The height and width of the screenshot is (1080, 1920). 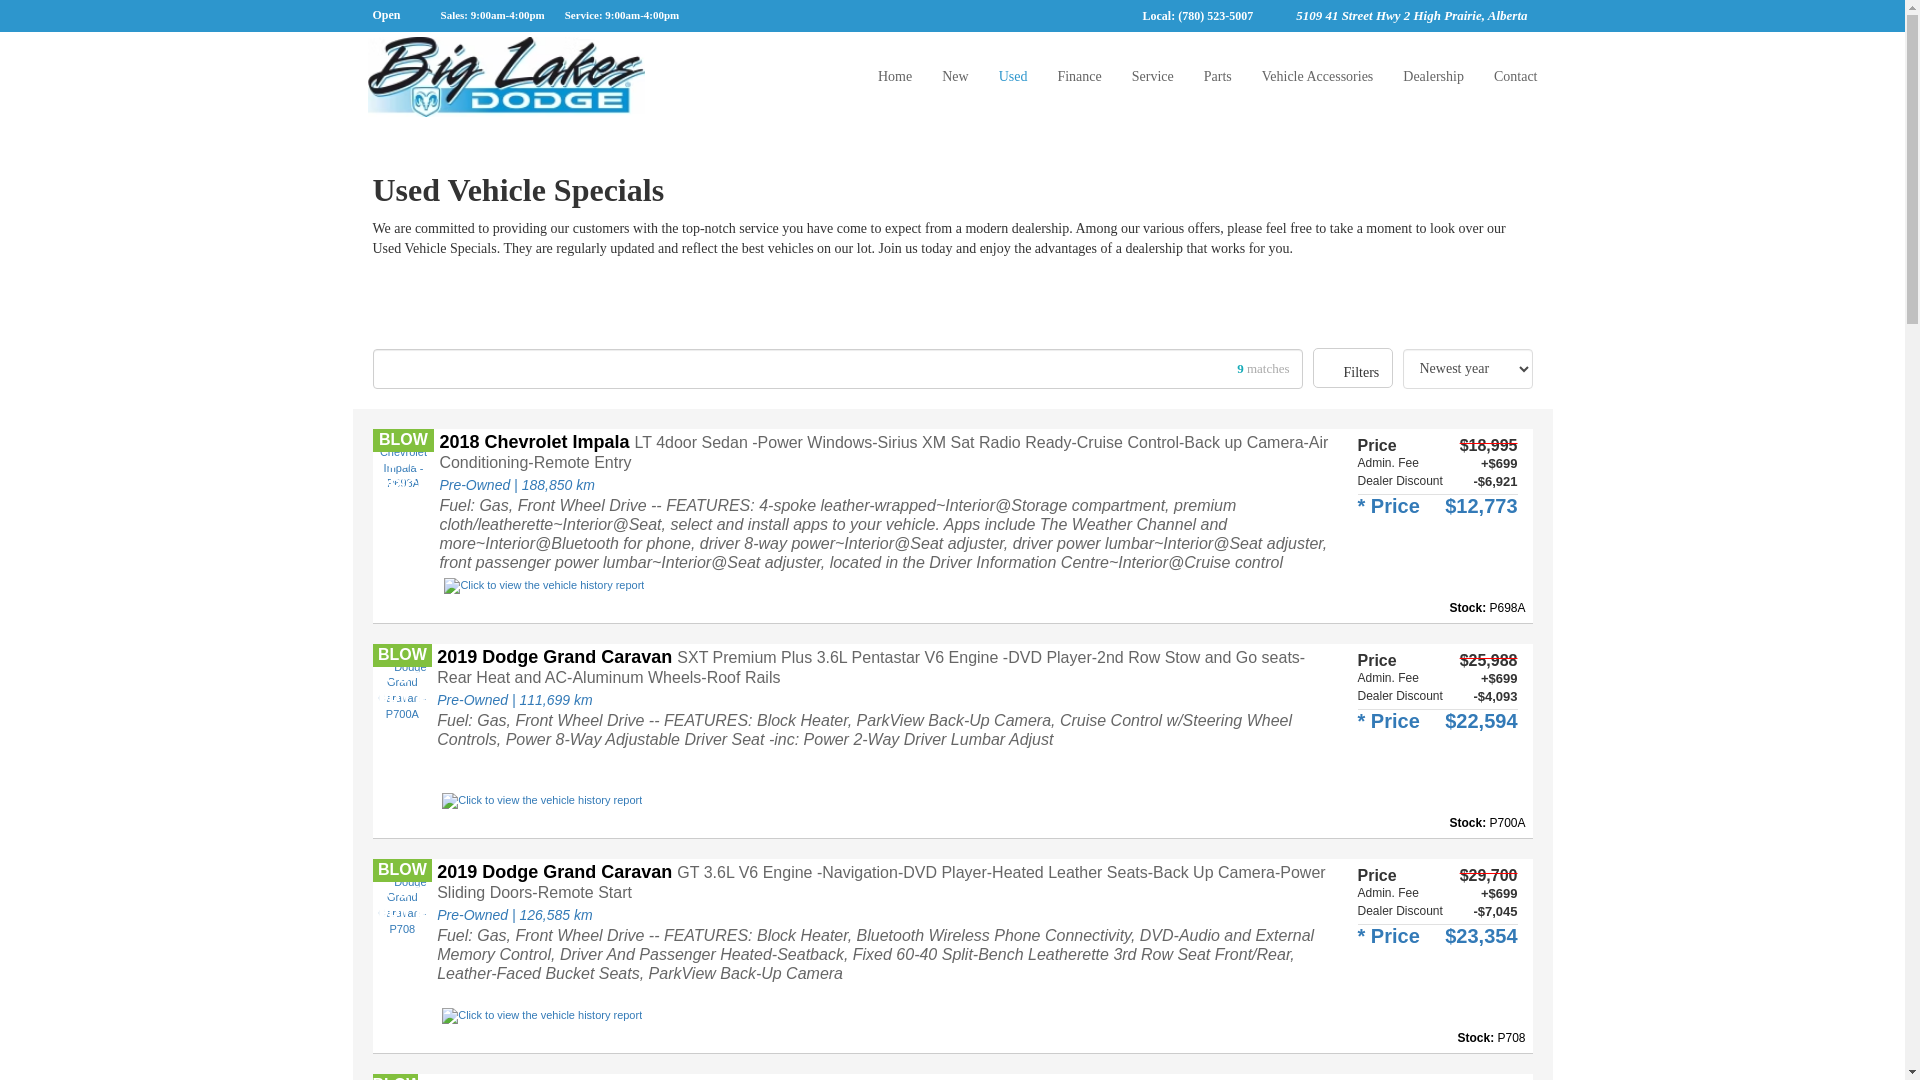 What do you see at coordinates (1433, 76) in the screenshot?
I see `Dealership` at bounding box center [1433, 76].